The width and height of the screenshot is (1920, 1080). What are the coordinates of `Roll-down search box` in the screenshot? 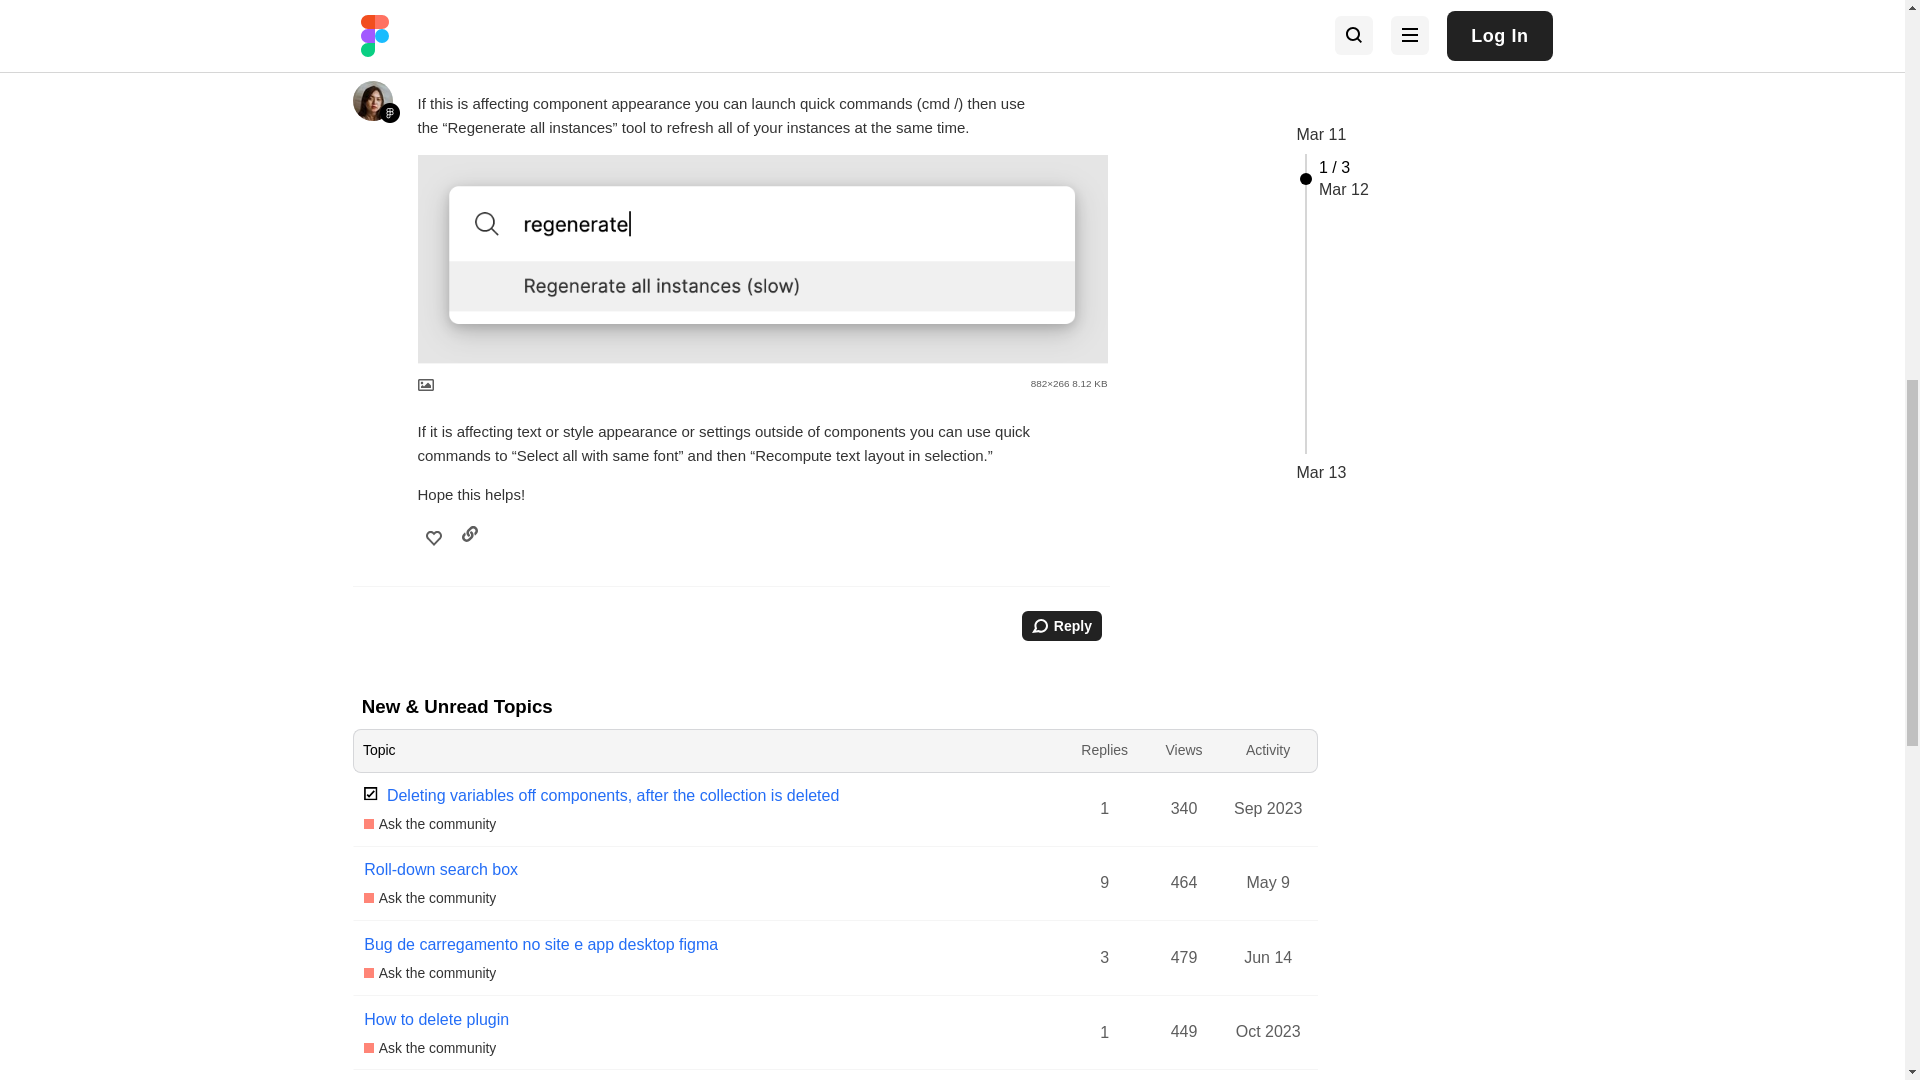 It's located at (441, 870).